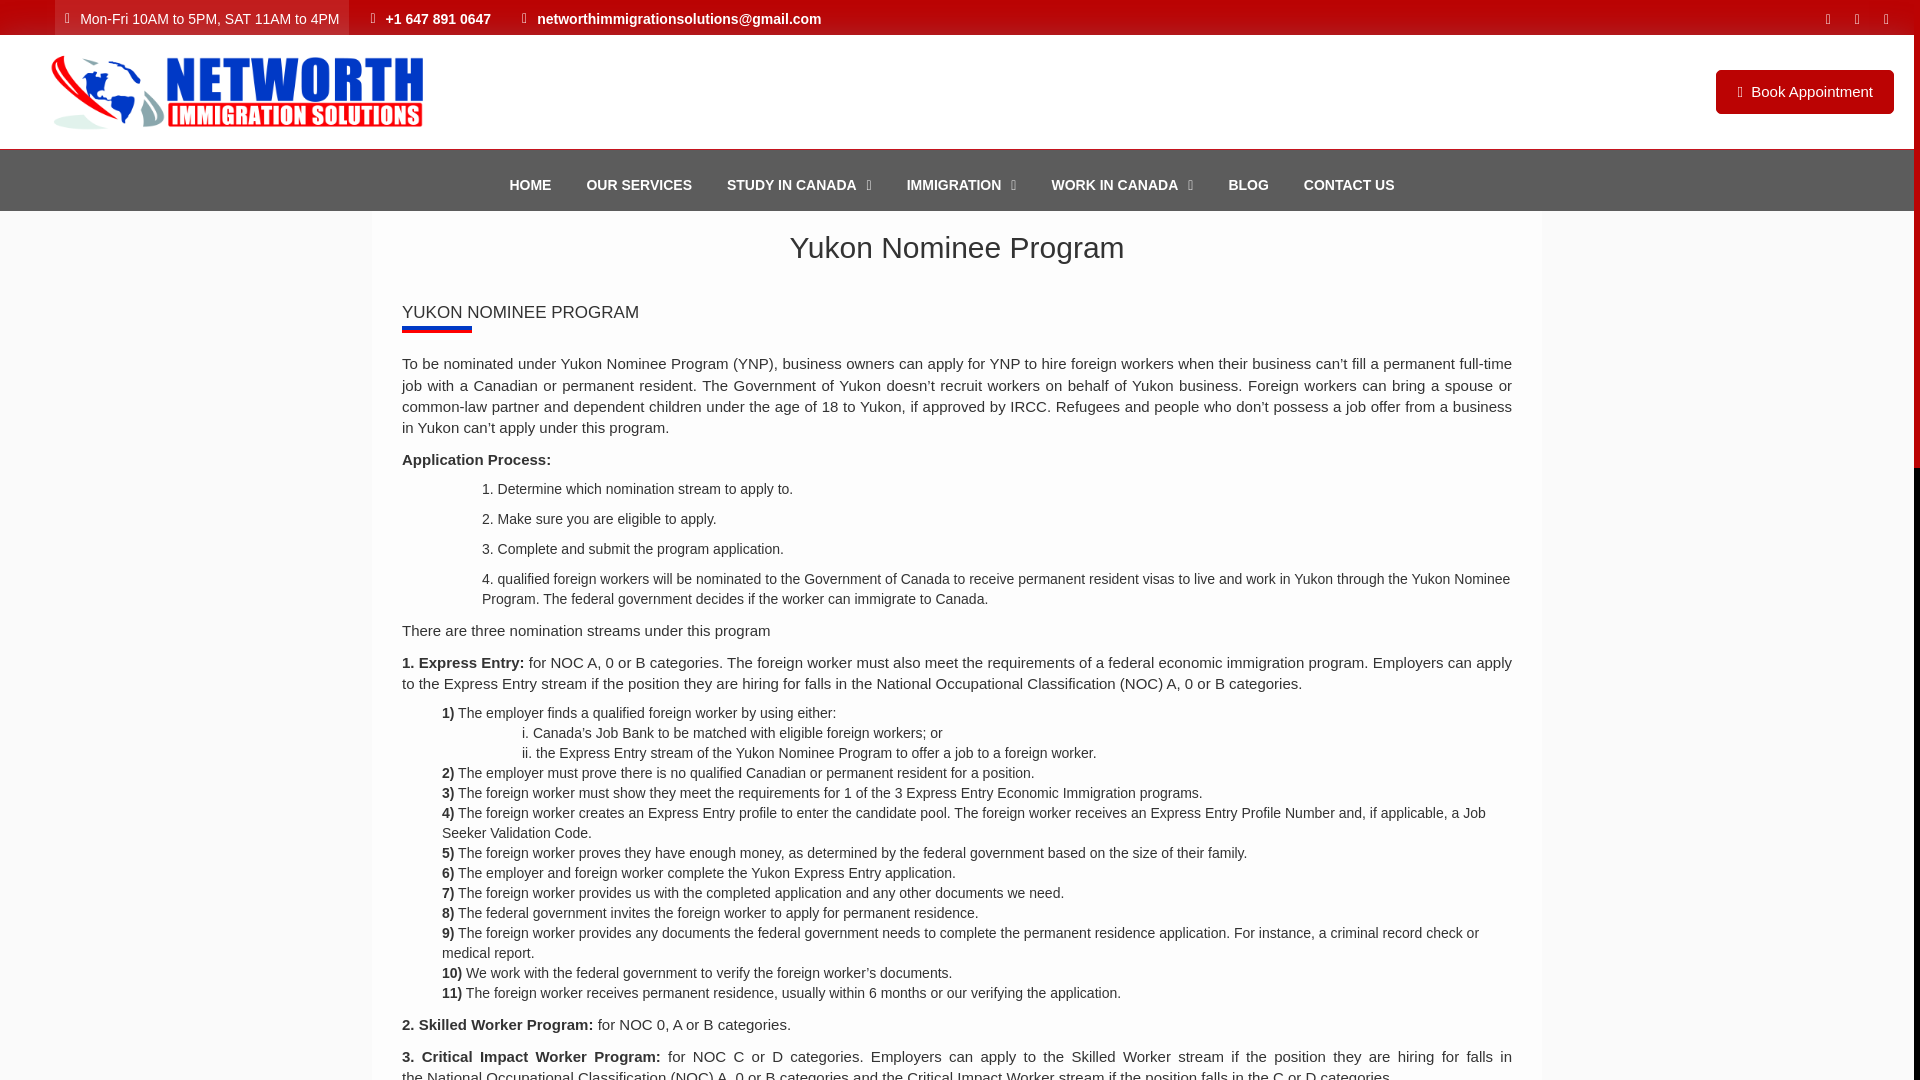  What do you see at coordinates (1858, 18) in the screenshot?
I see `Subscribe to YouTube Channel` at bounding box center [1858, 18].